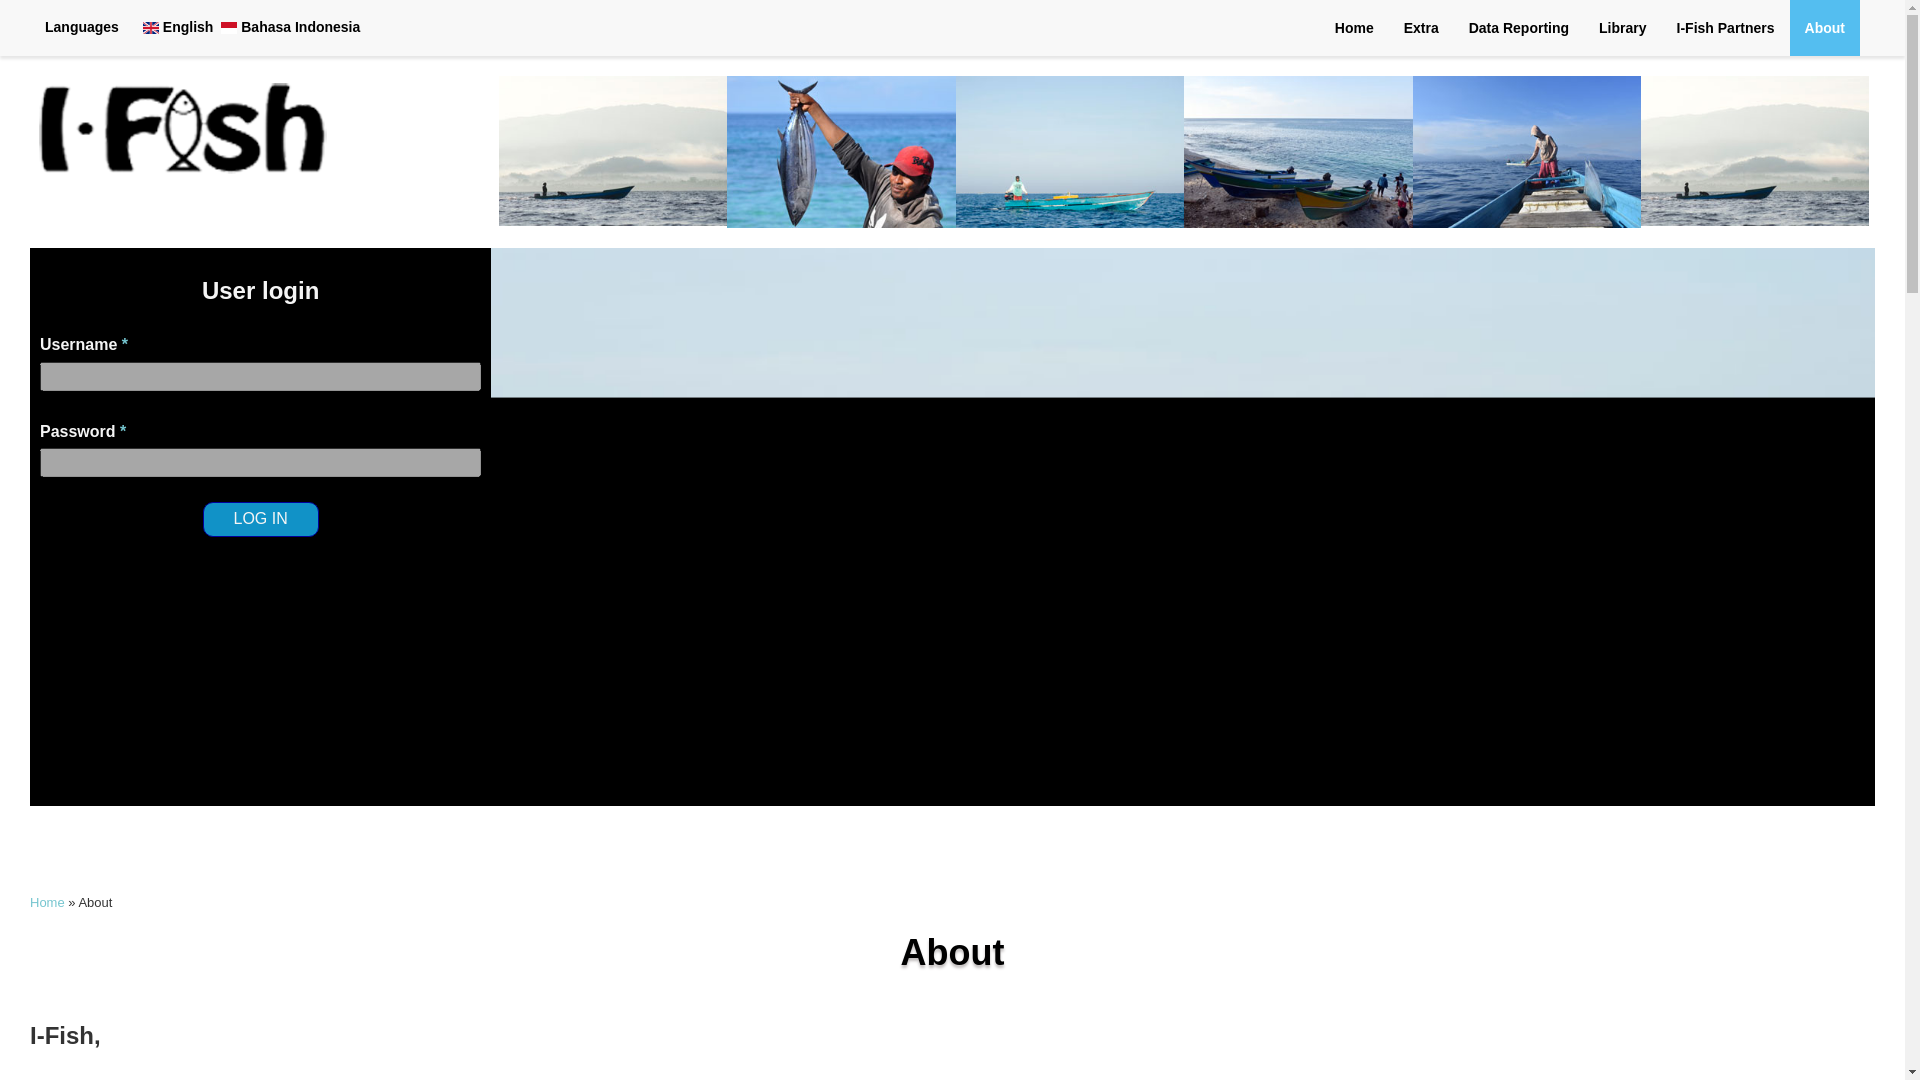 Image resolution: width=1920 pixels, height=1080 pixels. Describe the element at coordinates (1726, 28) in the screenshot. I see `I-Fish Partners` at that location.